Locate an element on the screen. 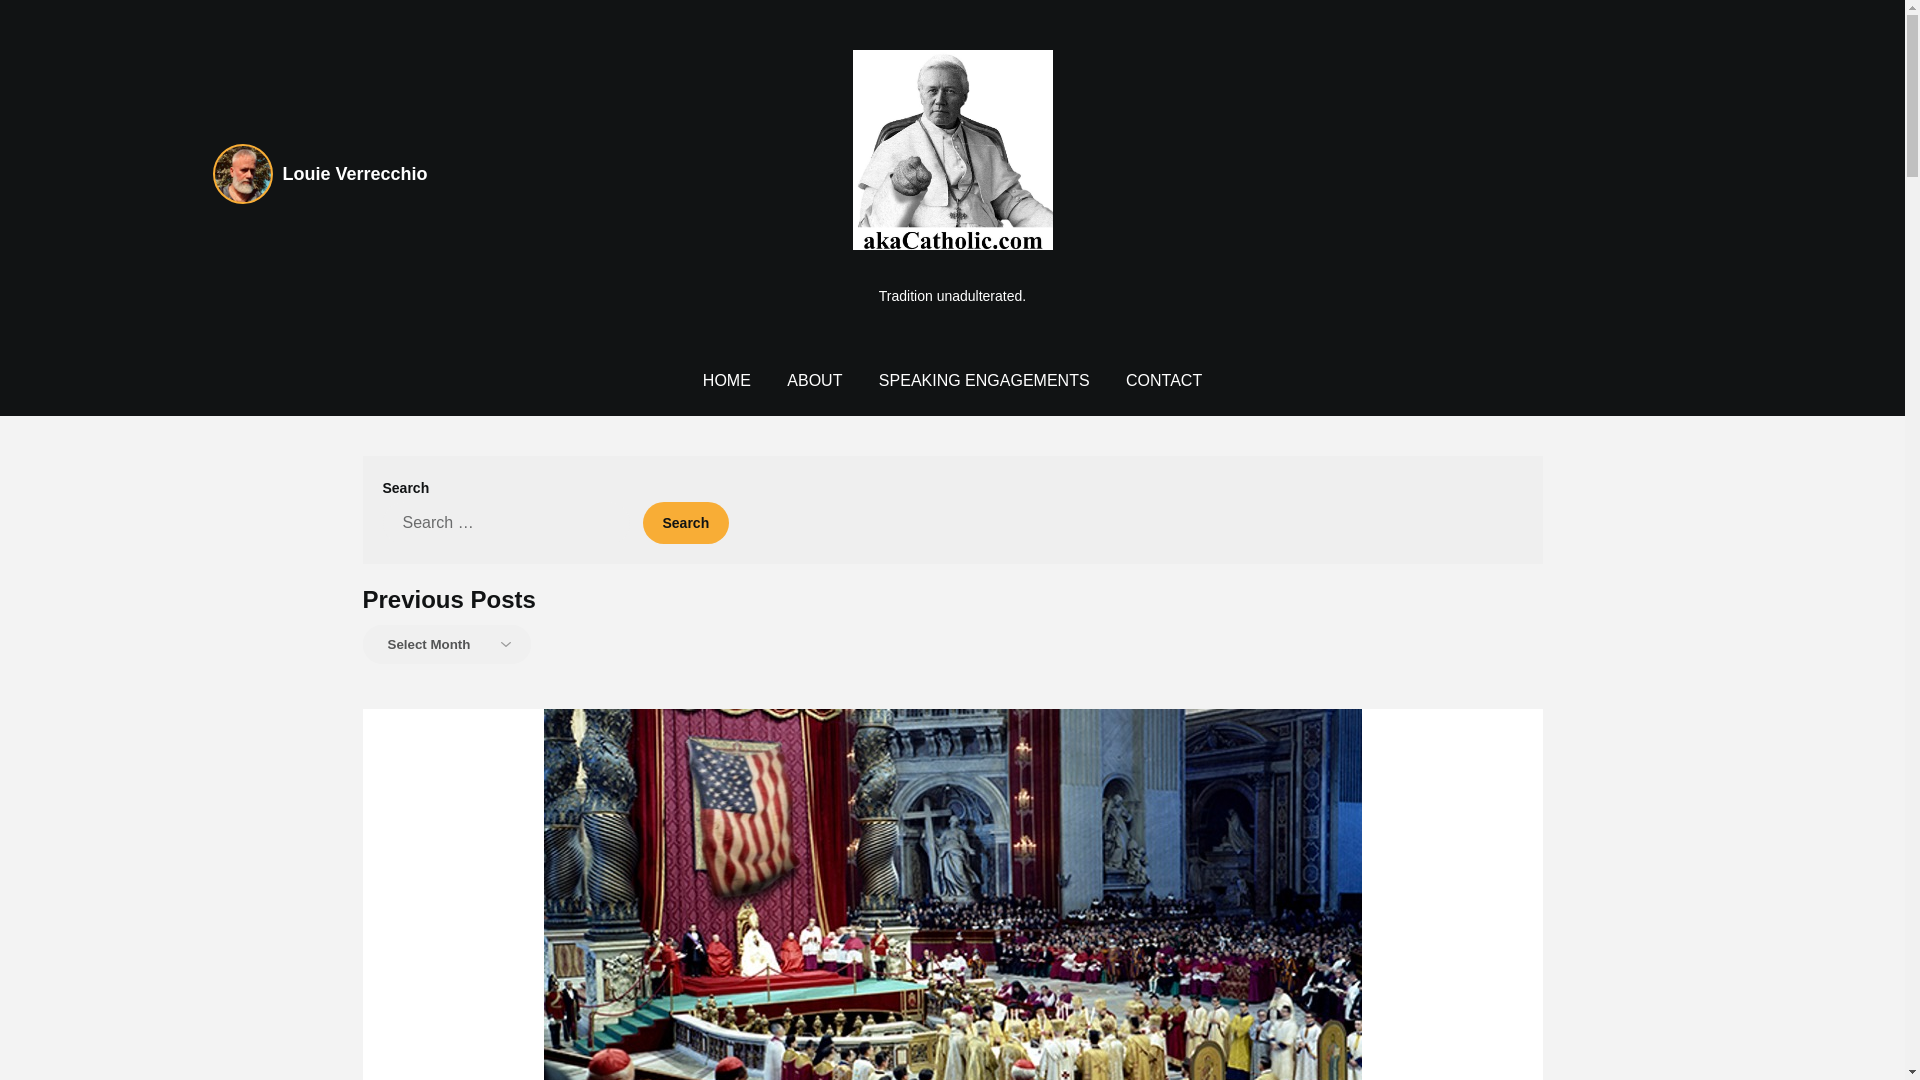  SPEAKING ENGAGEMENTS is located at coordinates (984, 380).